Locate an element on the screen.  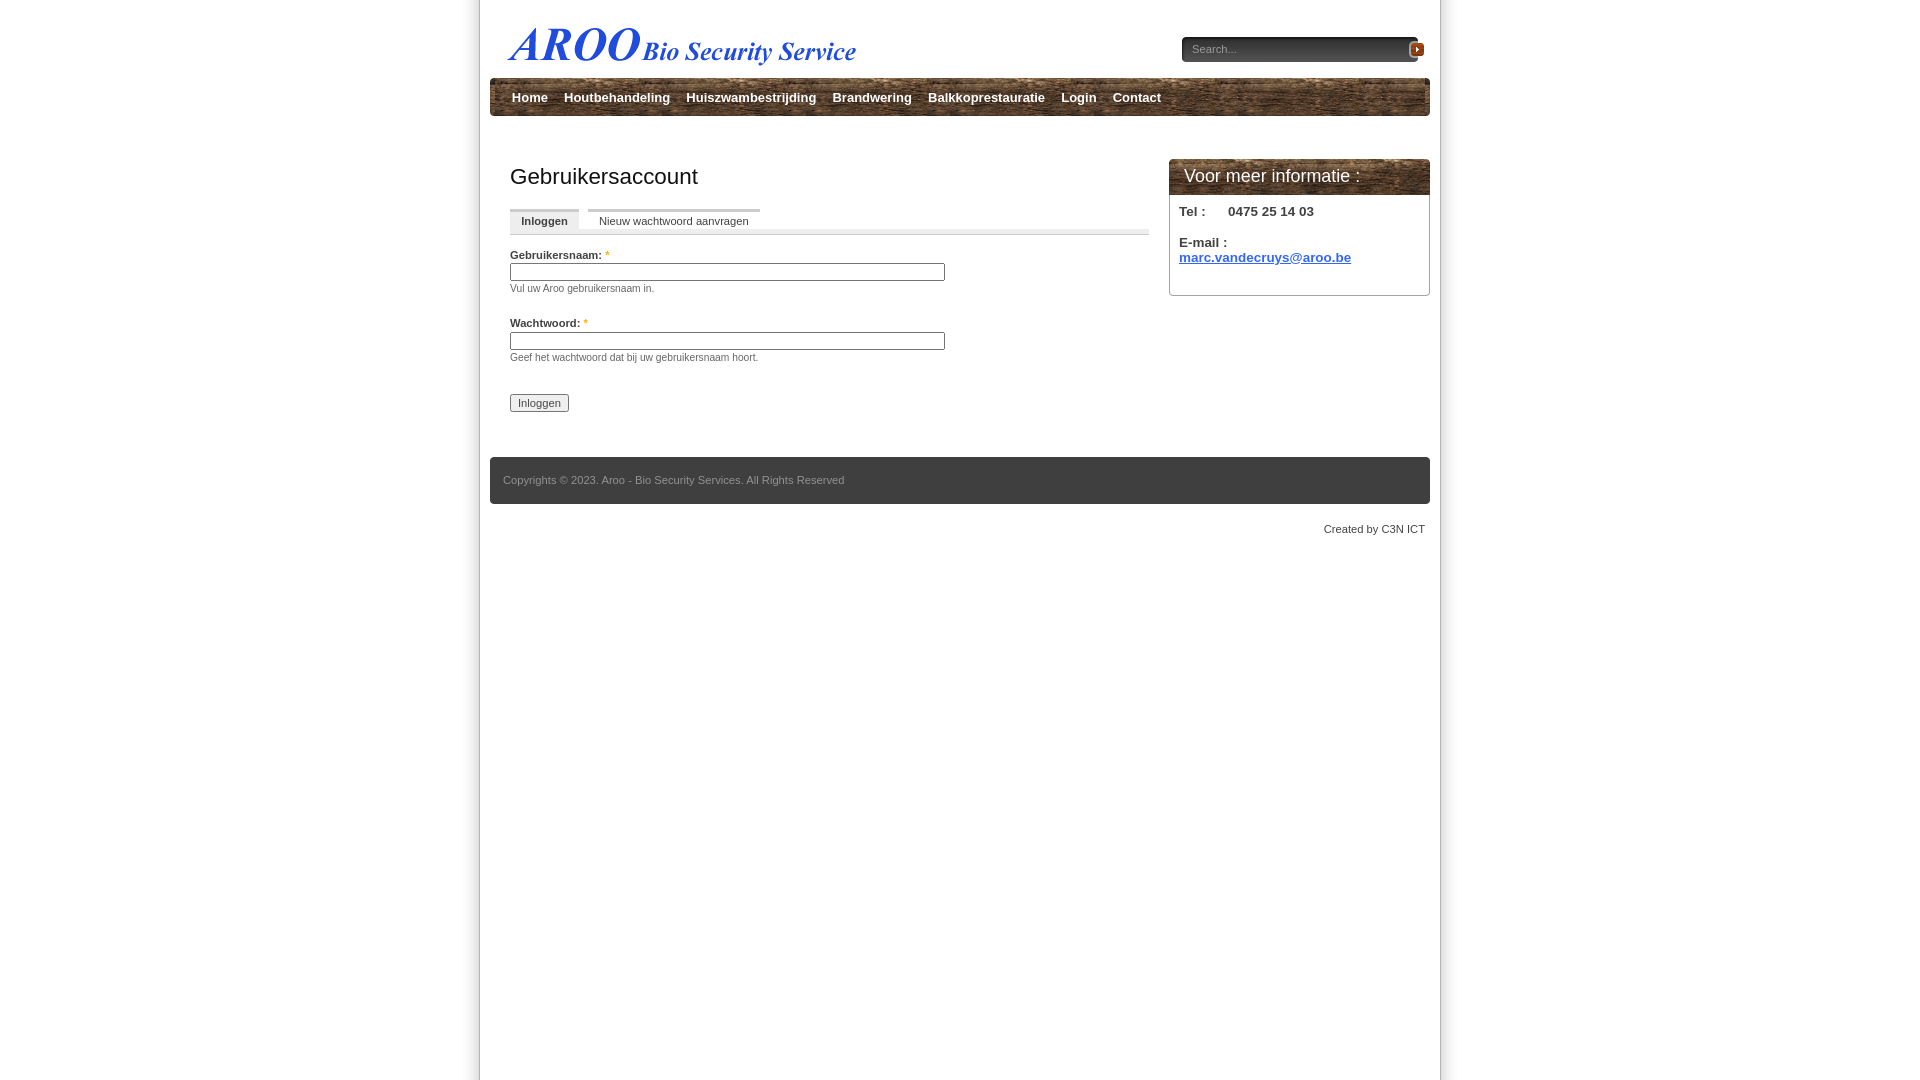
Home is located at coordinates (530, 97).